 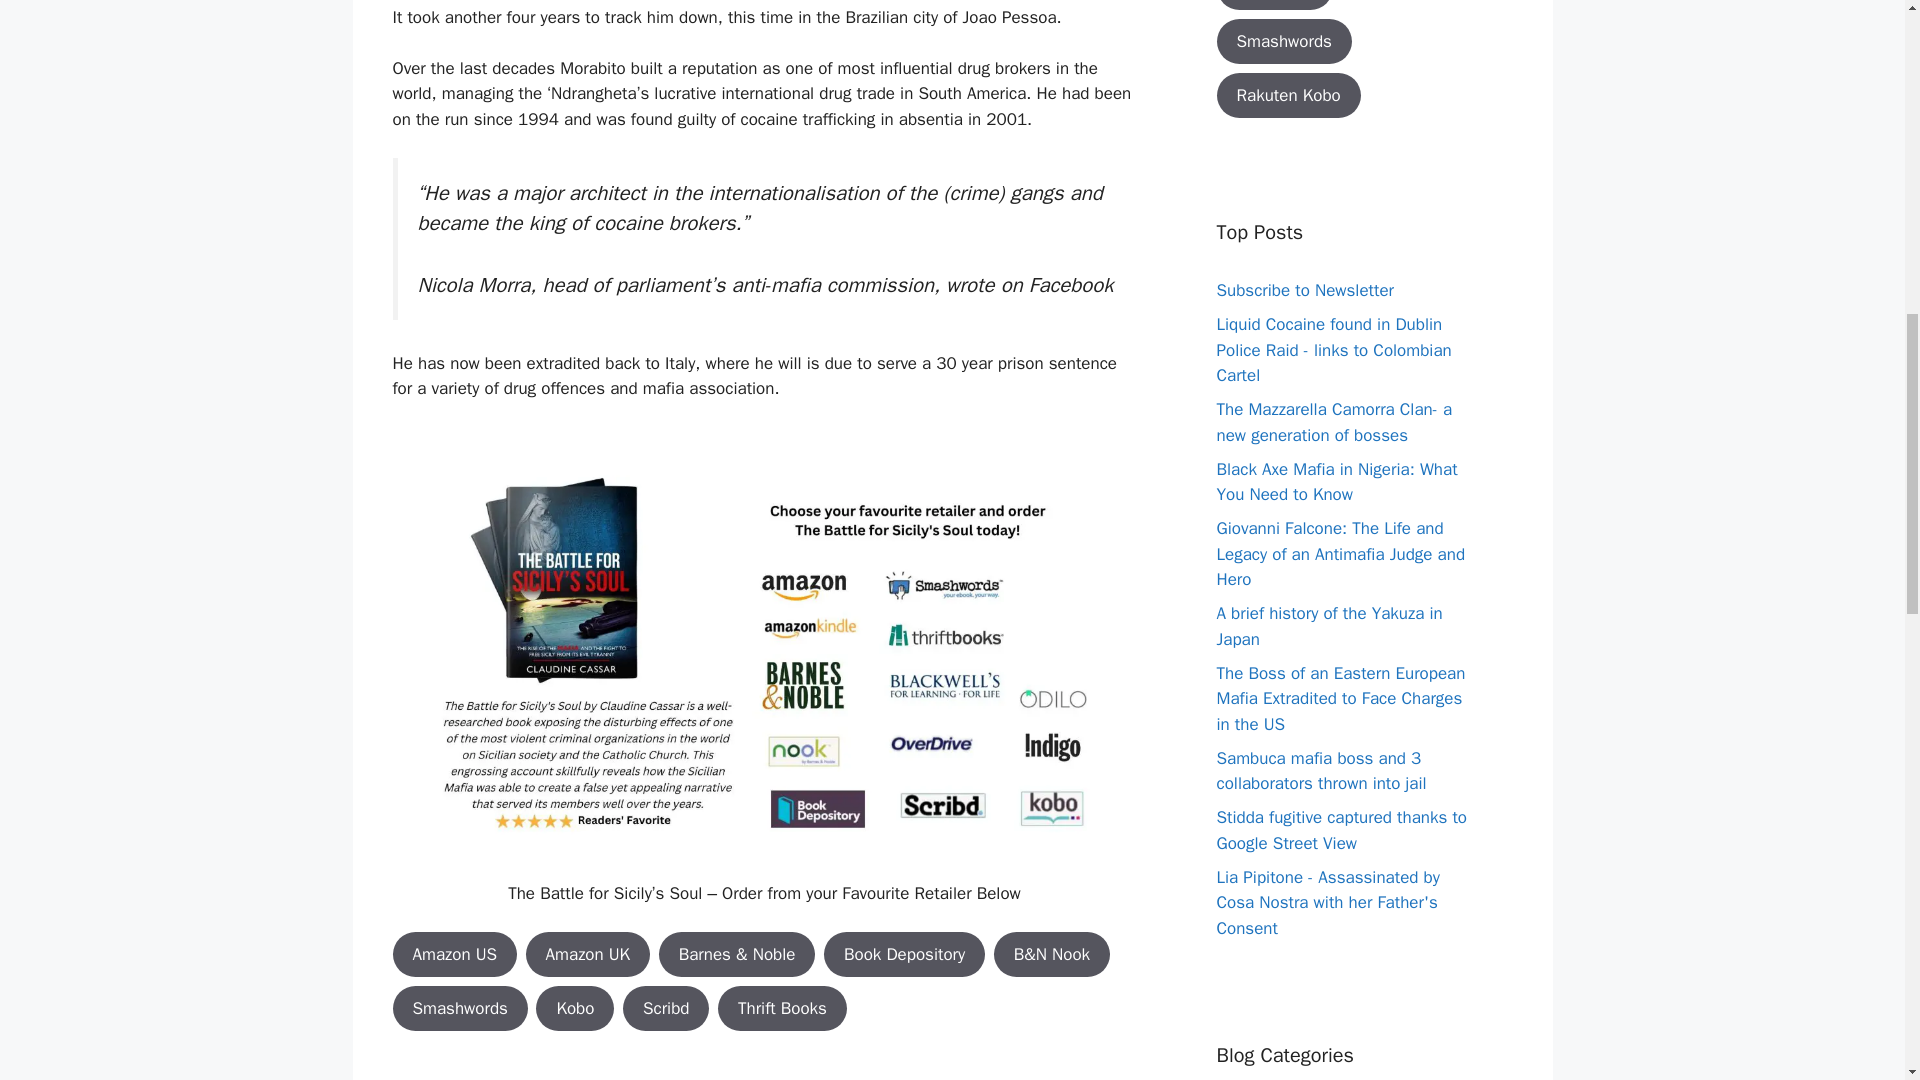 I want to click on Kobo, so click(x=574, y=1009).